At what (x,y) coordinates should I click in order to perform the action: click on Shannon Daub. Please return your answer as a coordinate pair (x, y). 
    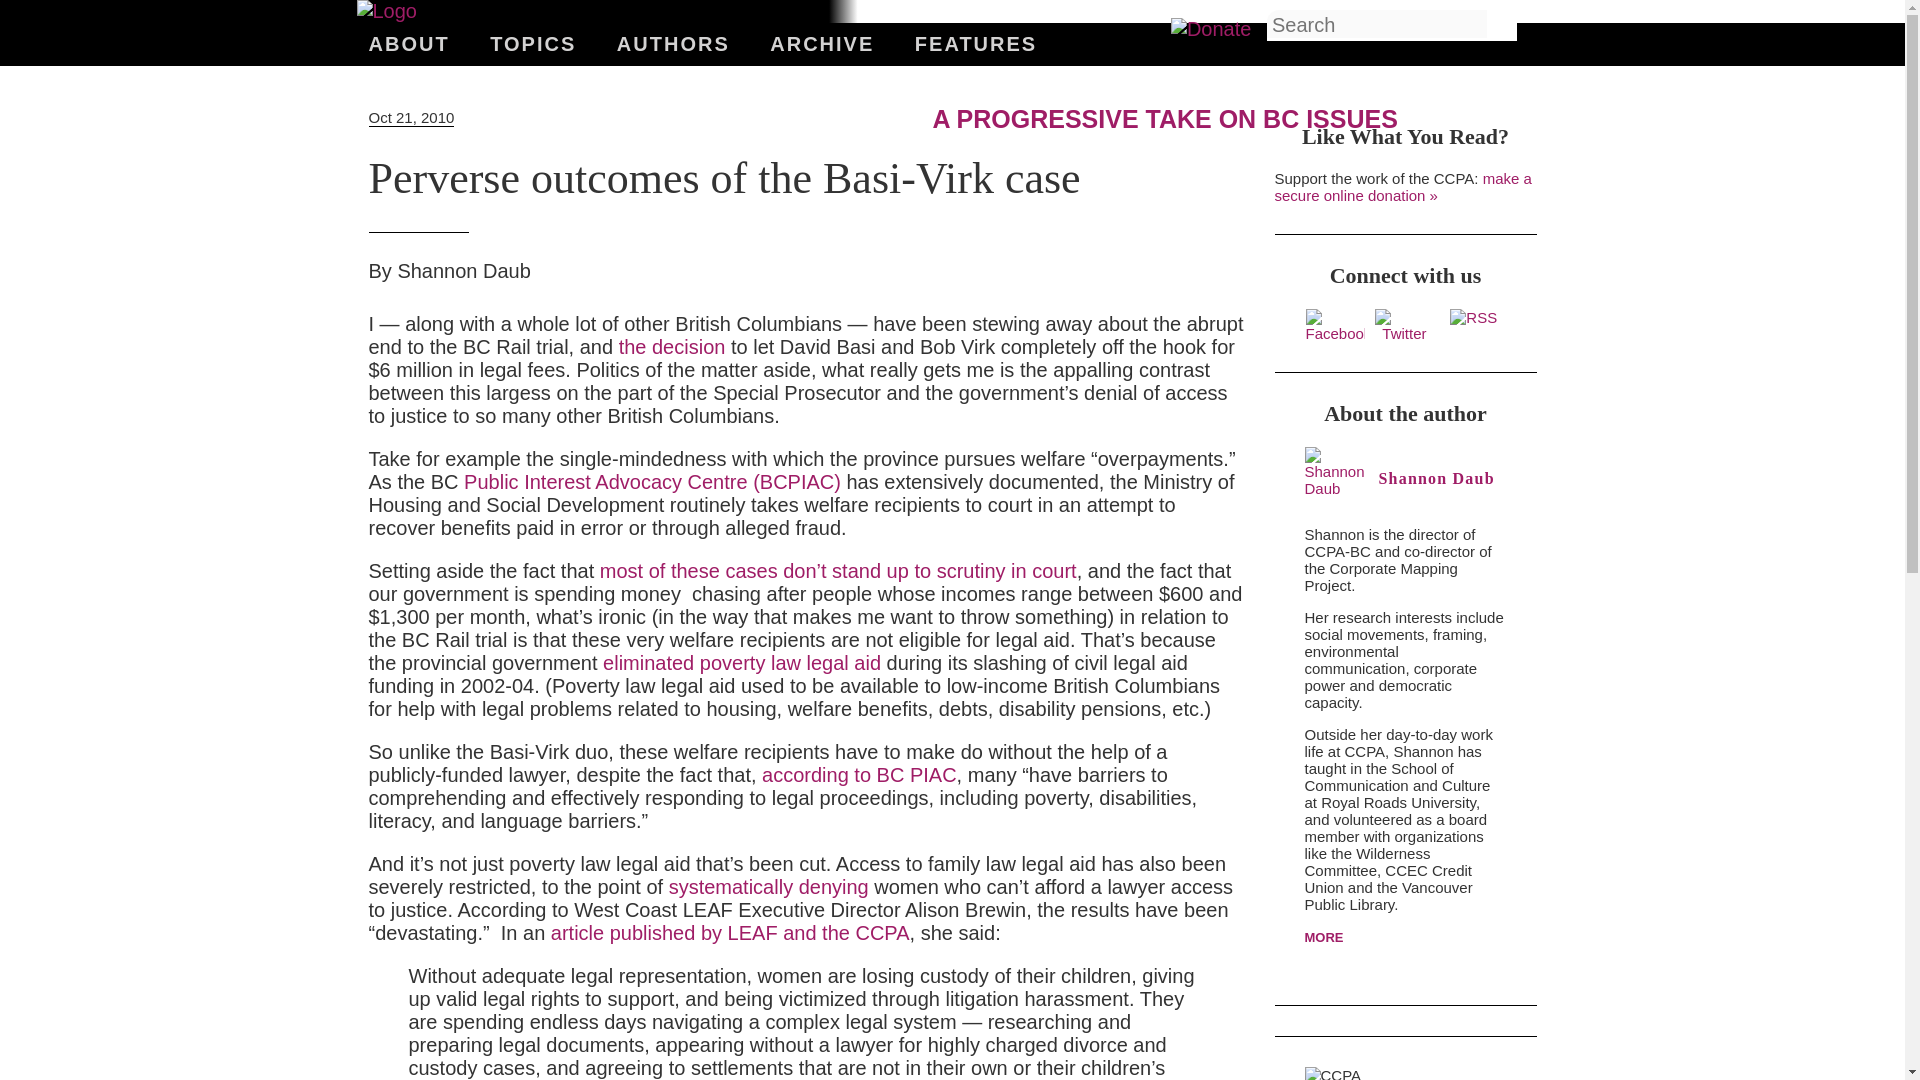
    Looking at the image, I should click on (463, 276).